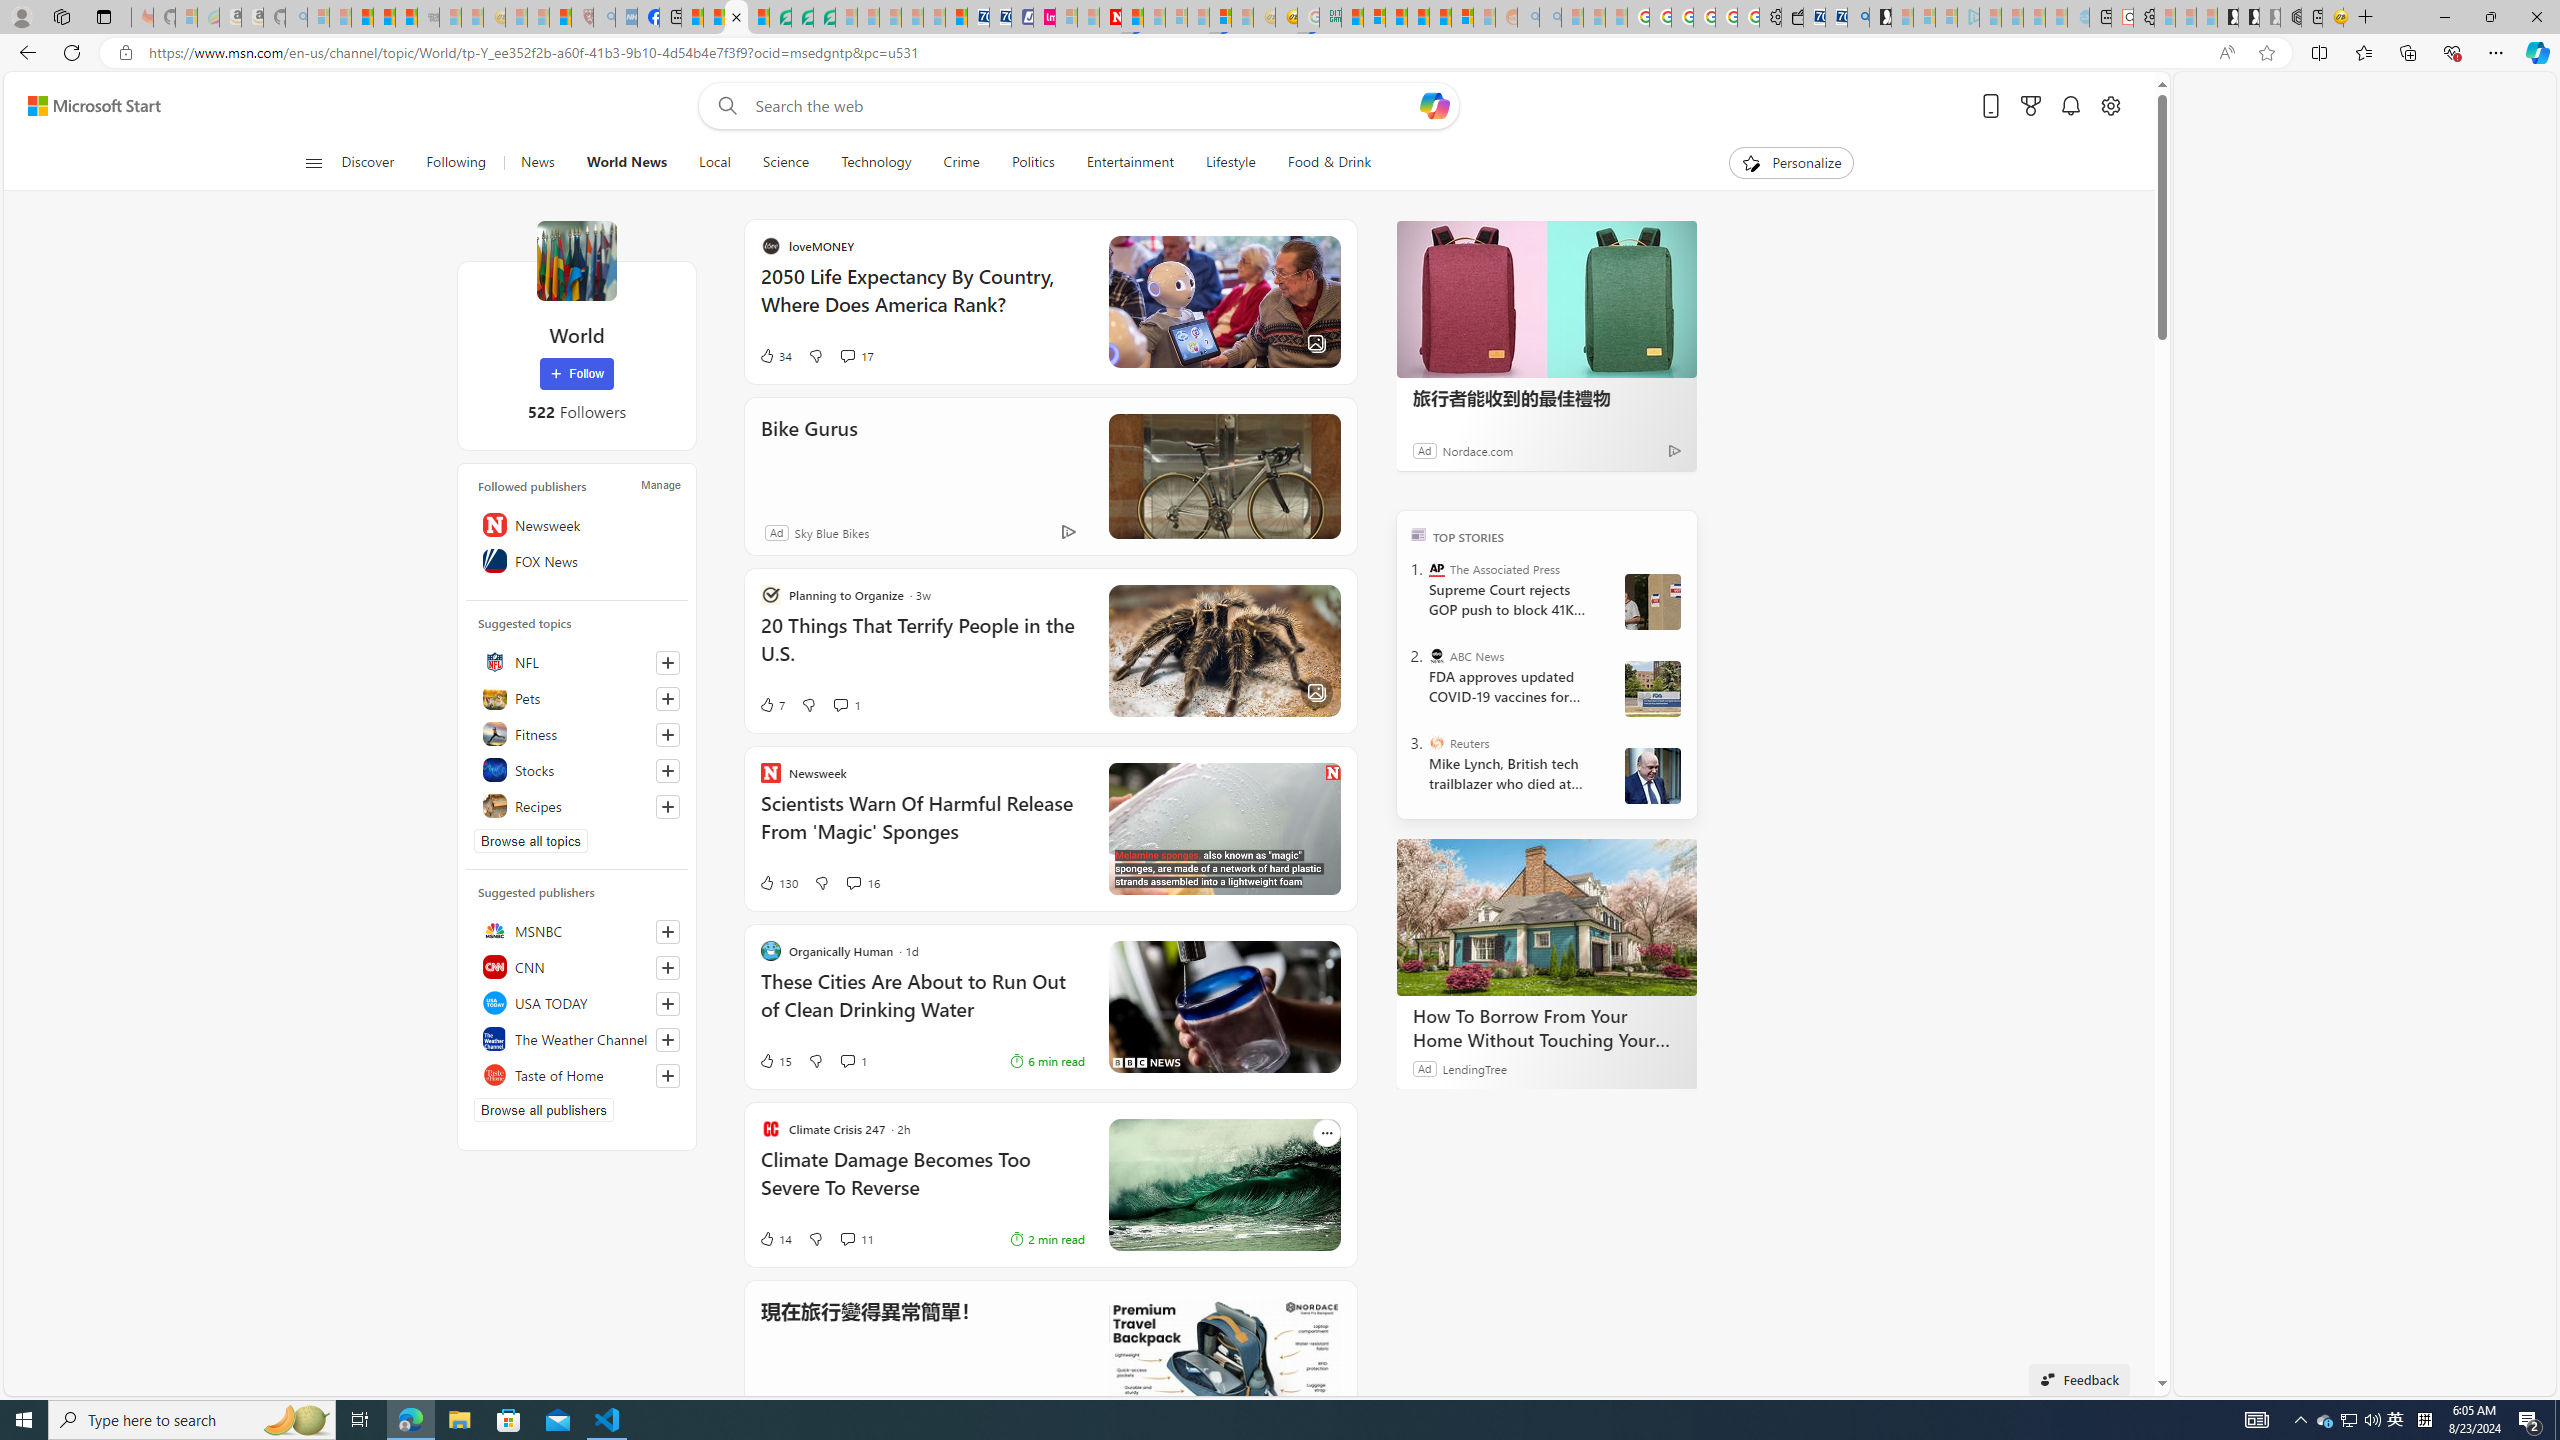 The image size is (2560, 1440). Describe the element at coordinates (968, 356) in the screenshot. I see `34 Like` at that location.